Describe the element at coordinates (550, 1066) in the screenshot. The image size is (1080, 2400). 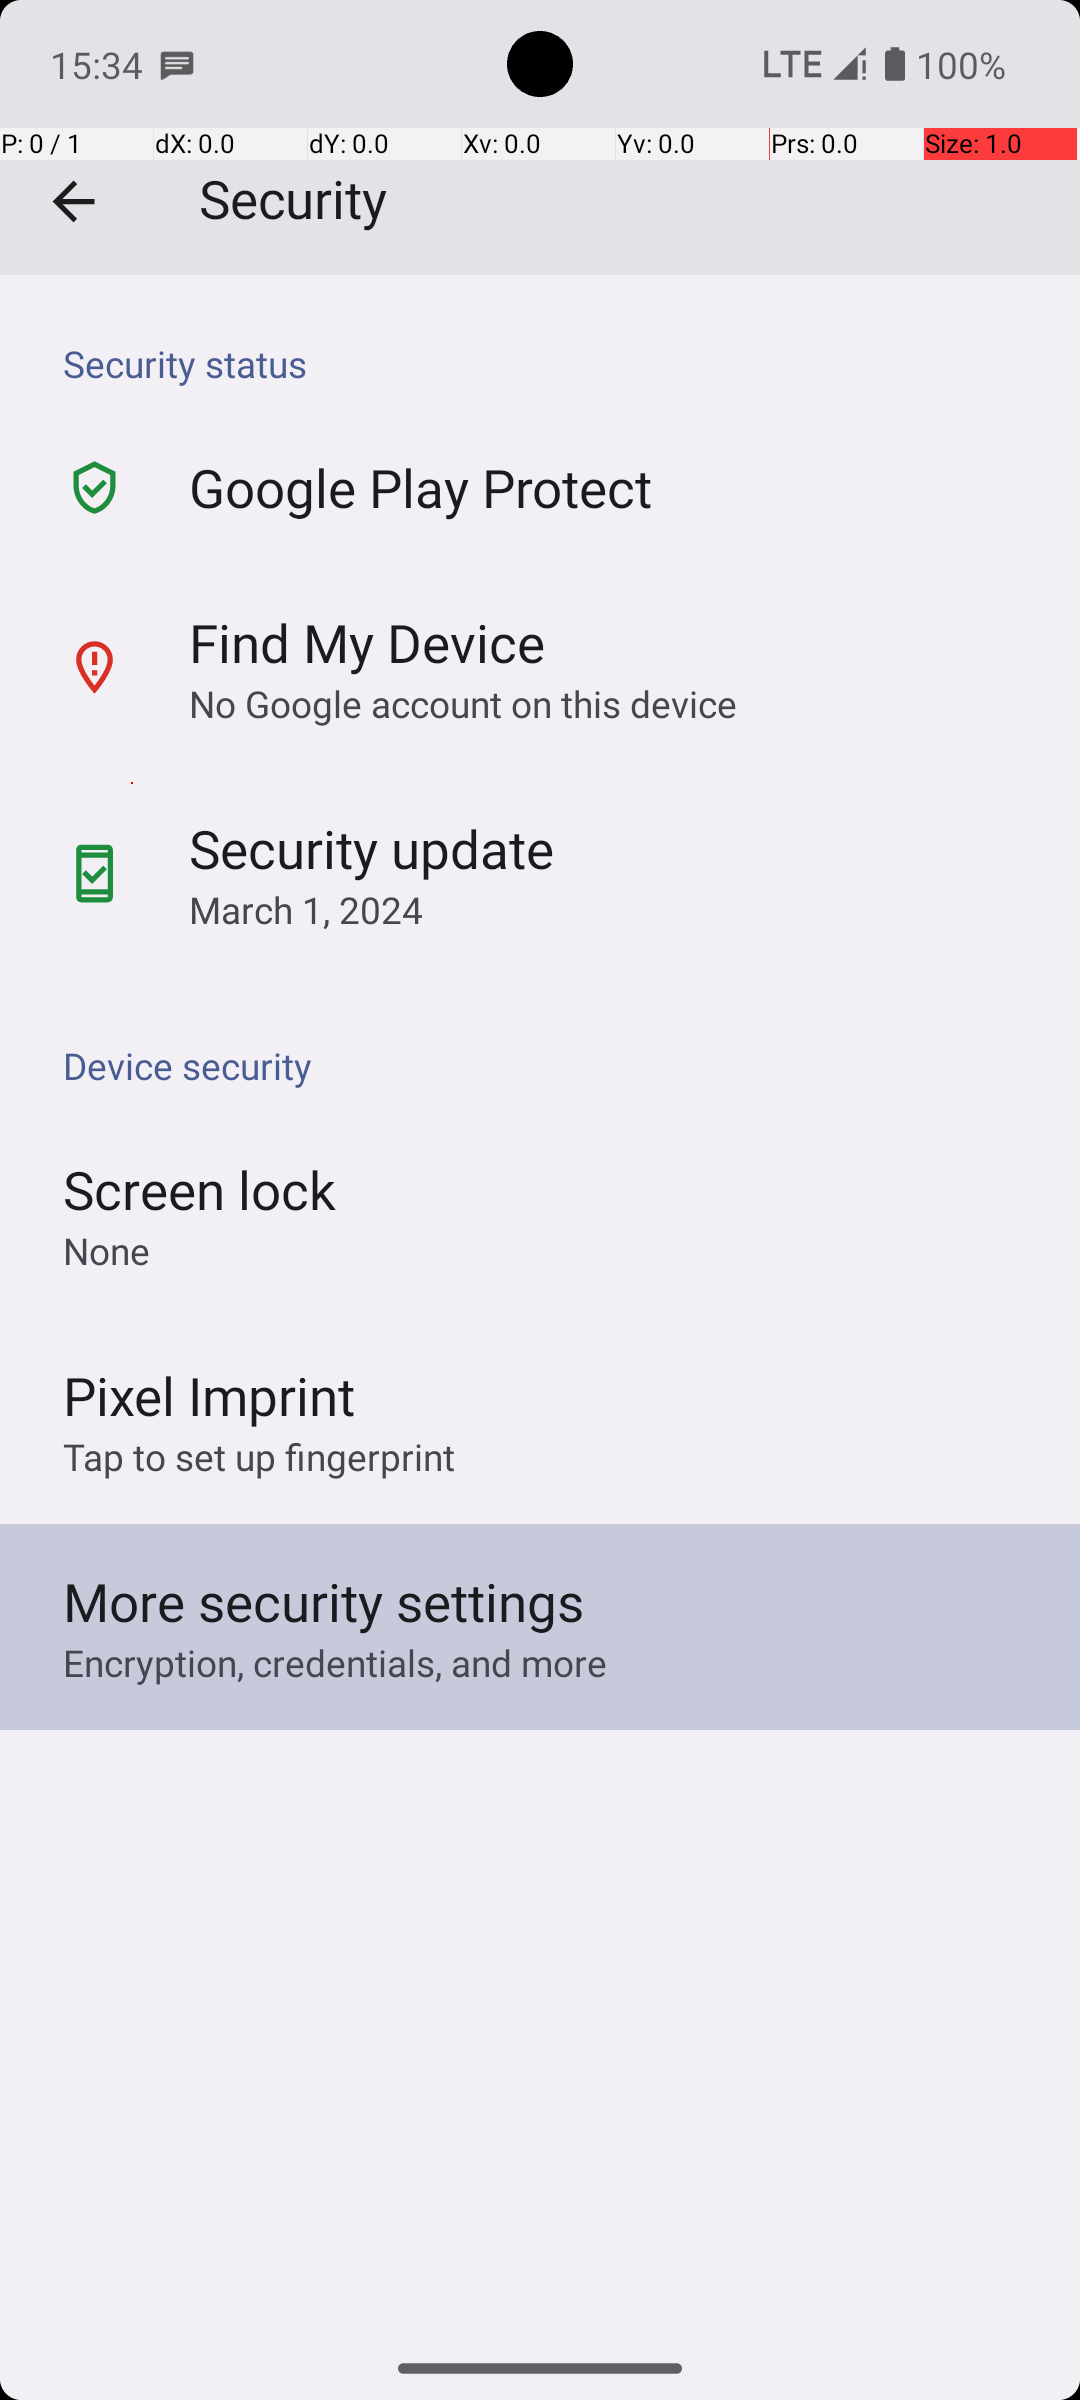
I see `Device security` at that location.